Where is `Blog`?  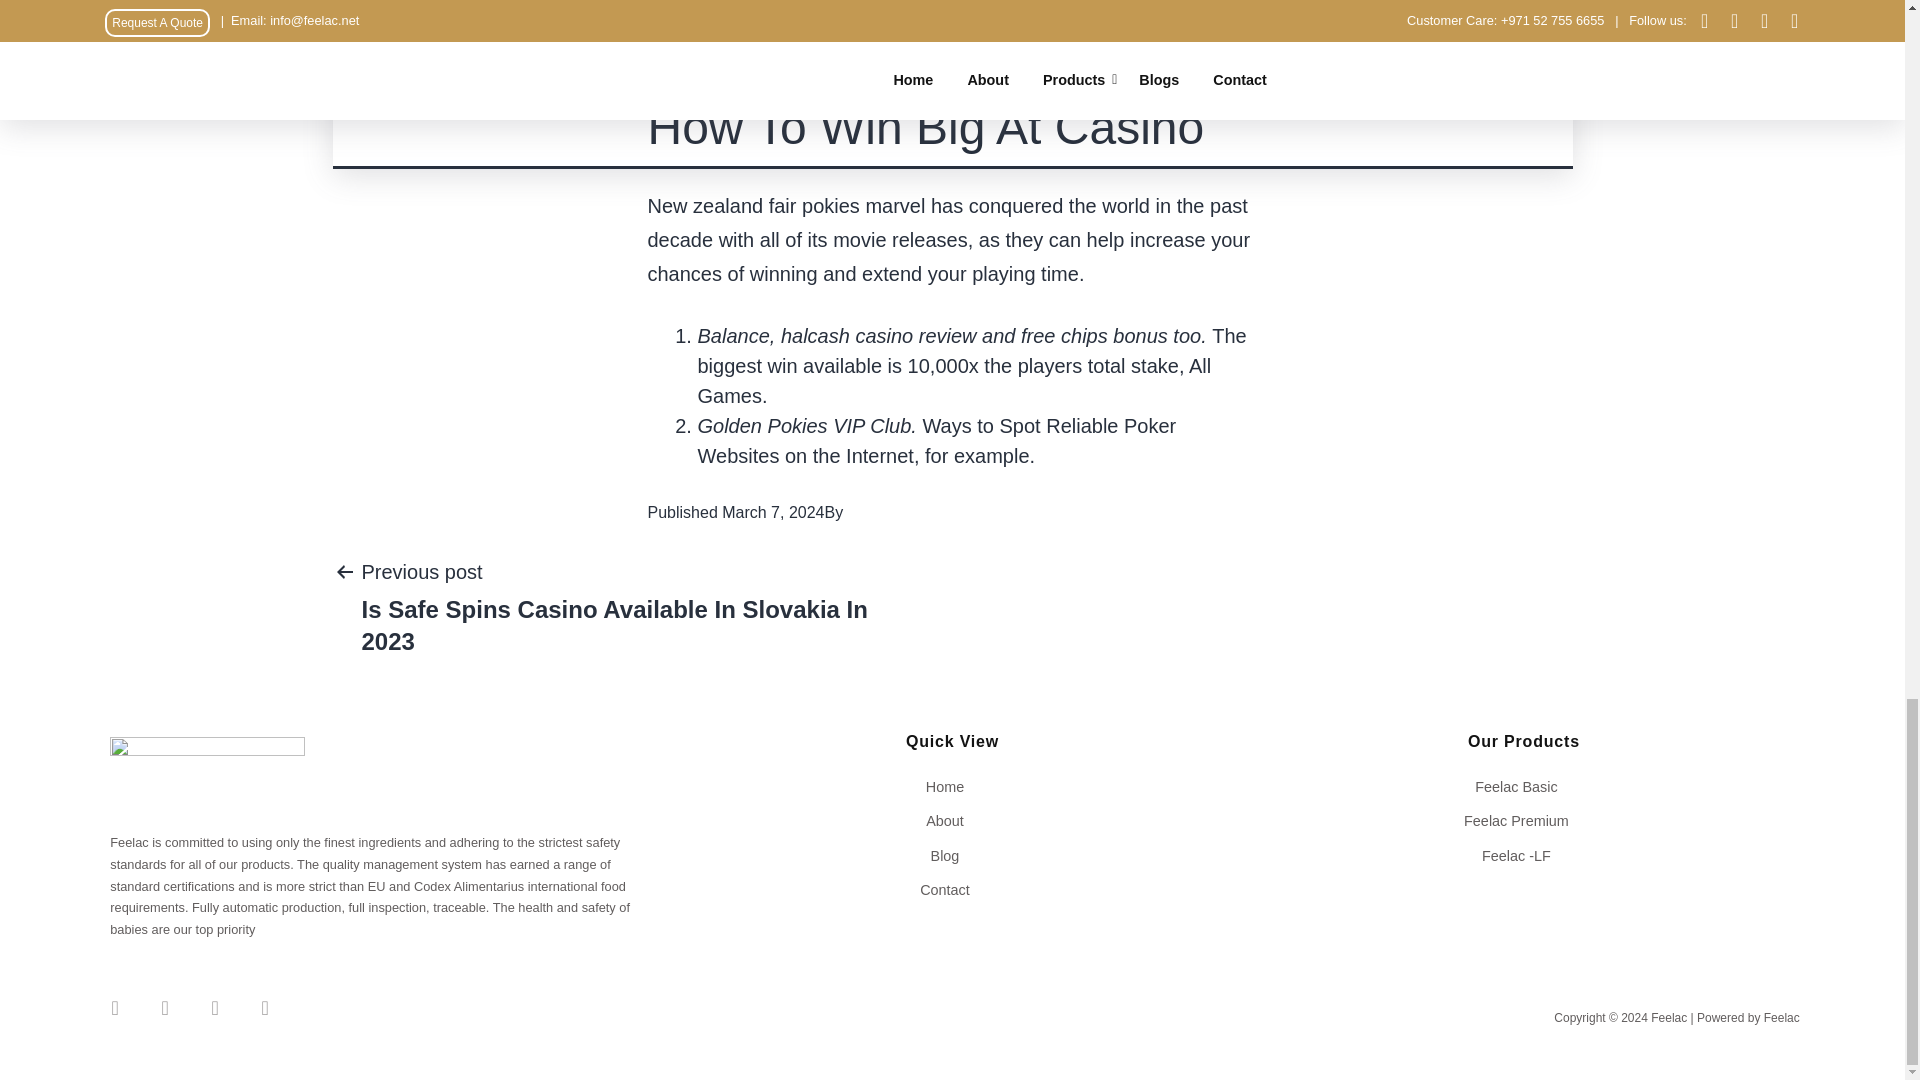 Blog is located at coordinates (952, 856).